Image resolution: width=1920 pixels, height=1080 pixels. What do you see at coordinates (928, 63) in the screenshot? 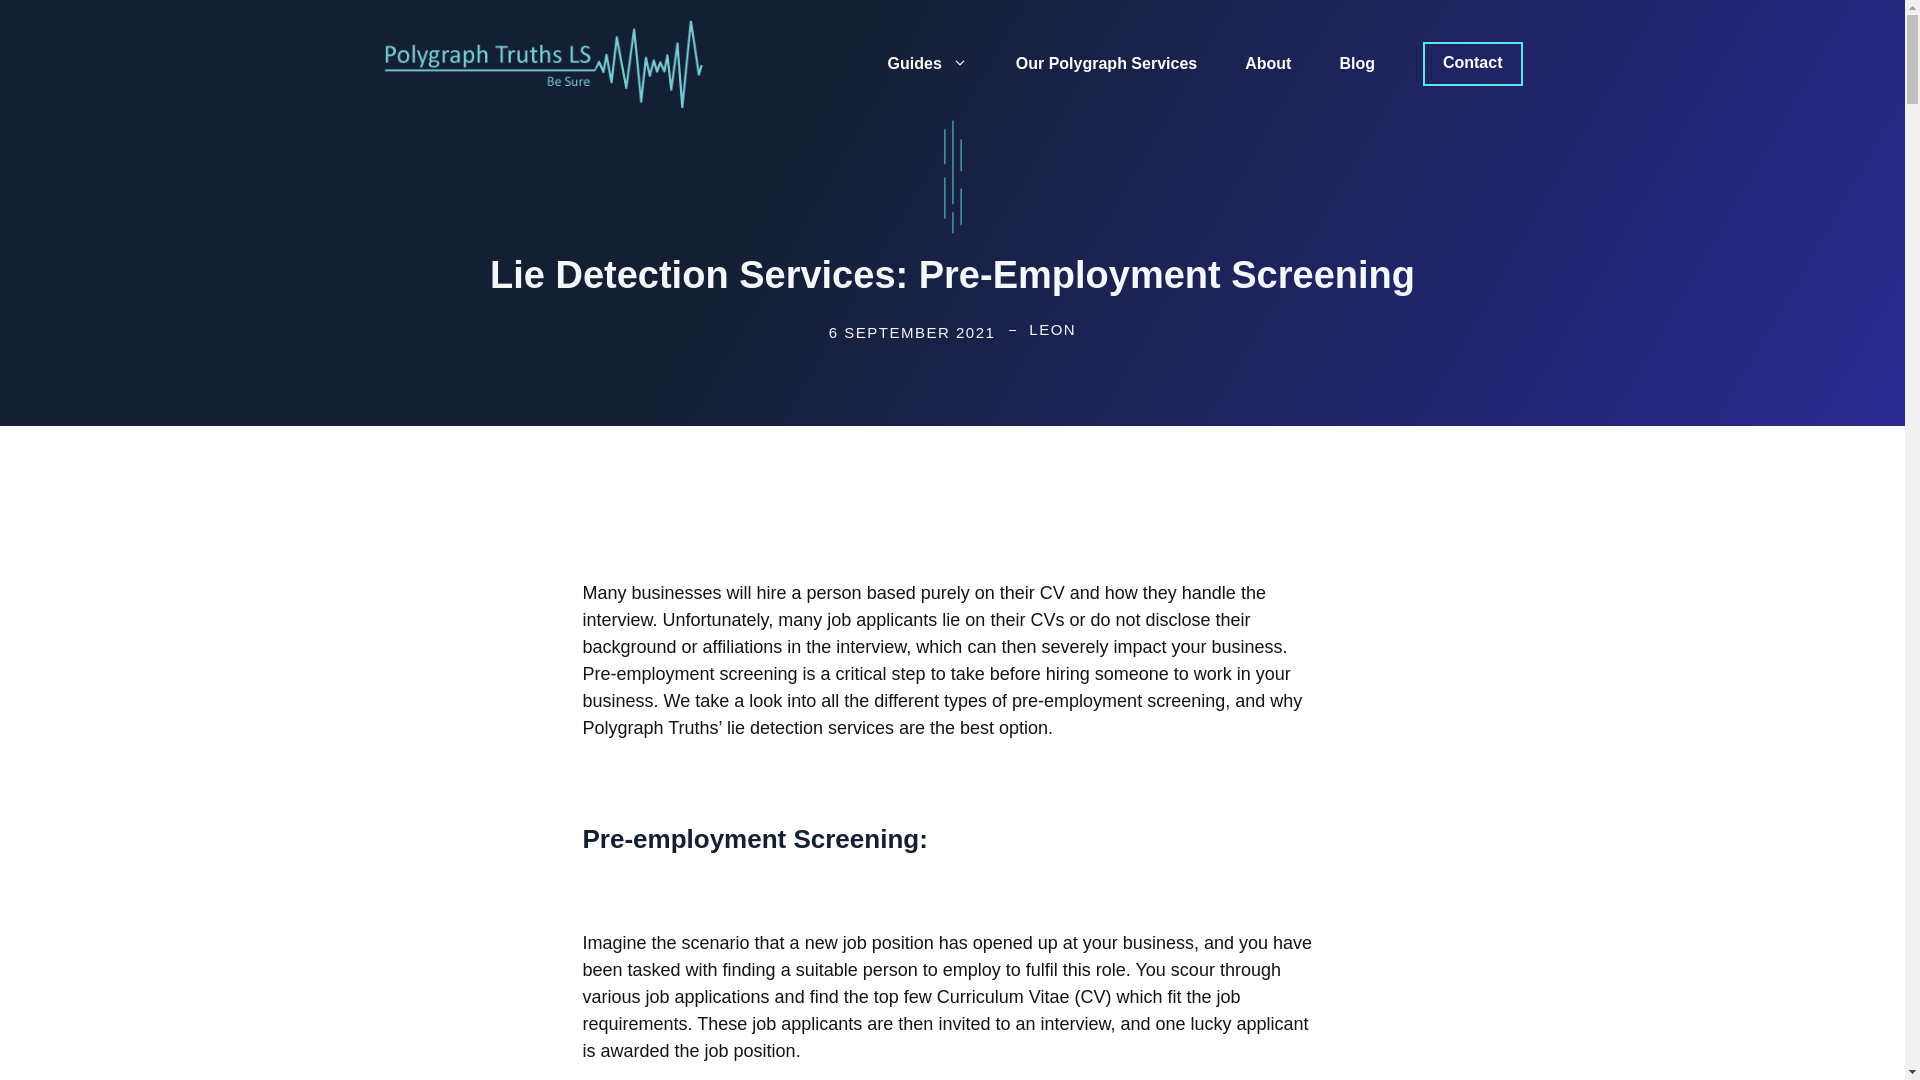
I see `Guides` at bounding box center [928, 63].